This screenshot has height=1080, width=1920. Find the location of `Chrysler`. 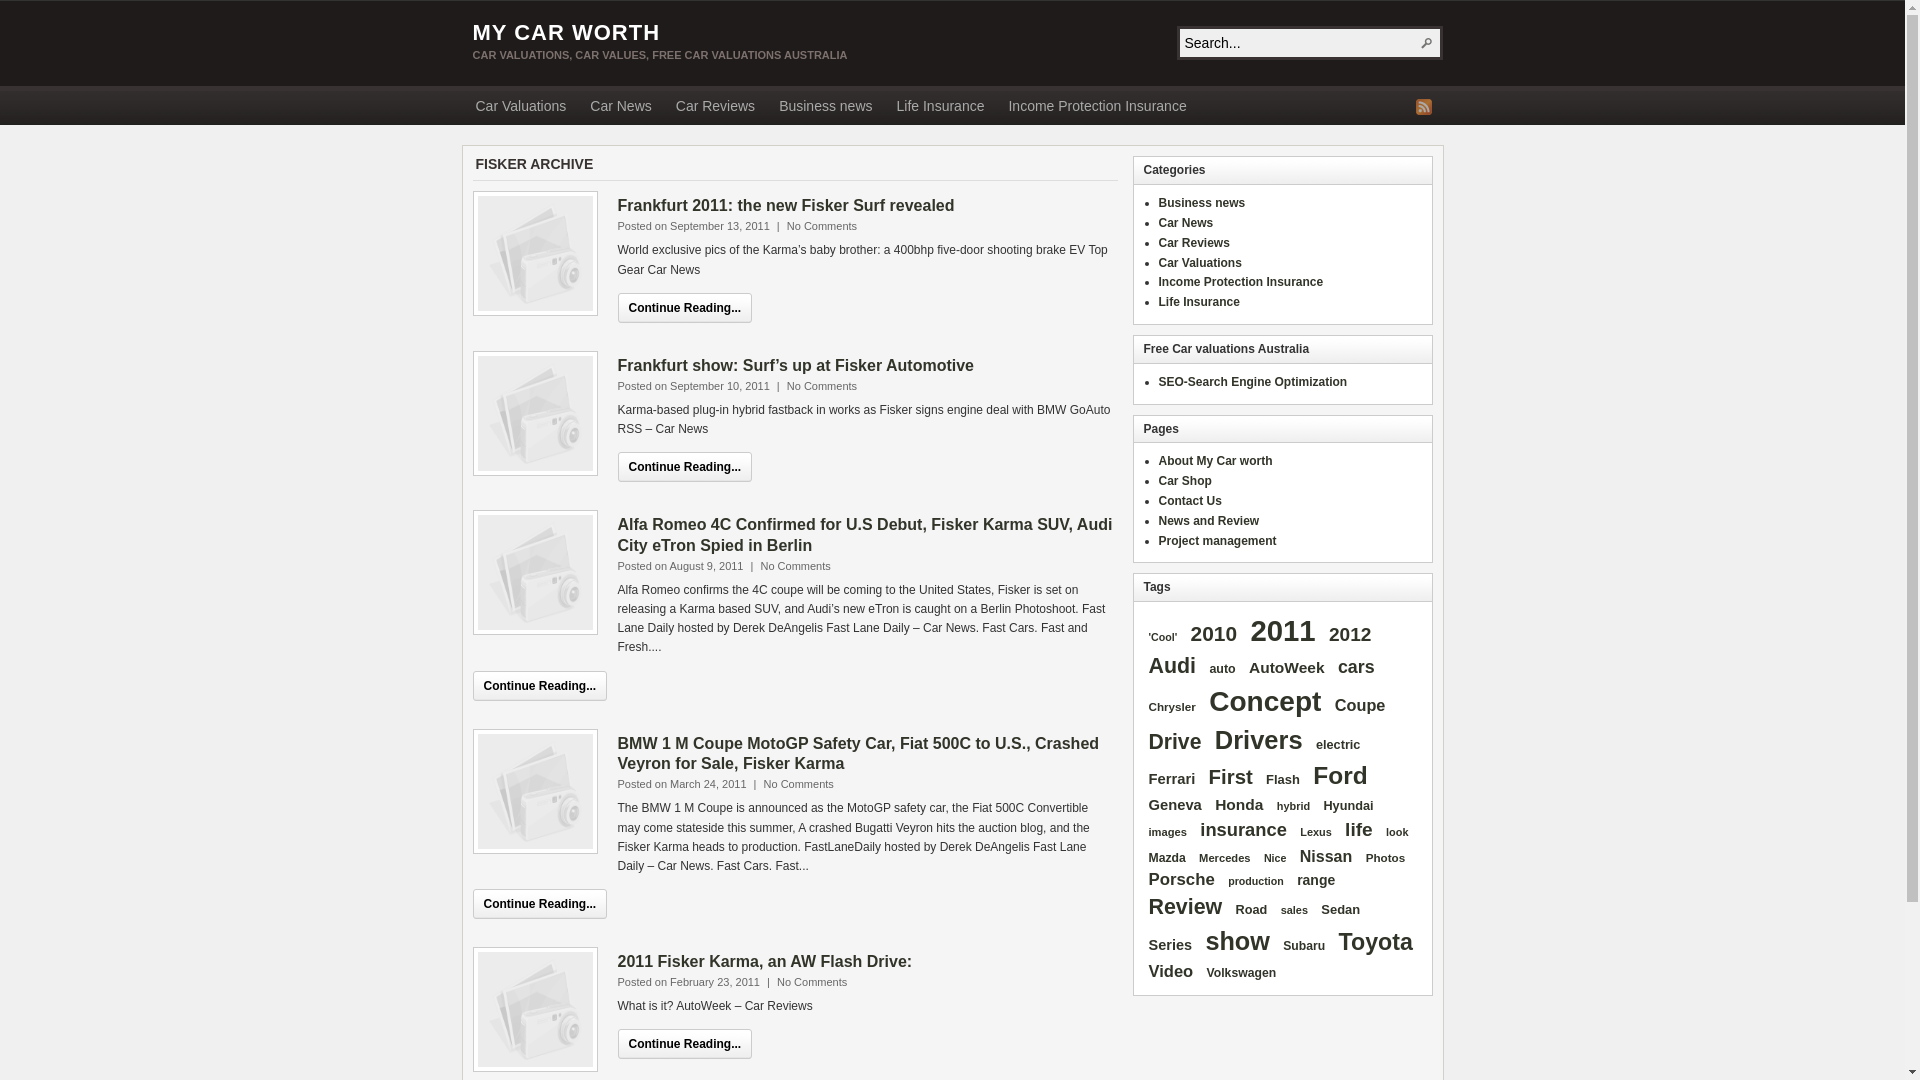

Chrysler is located at coordinates (1172, 708).